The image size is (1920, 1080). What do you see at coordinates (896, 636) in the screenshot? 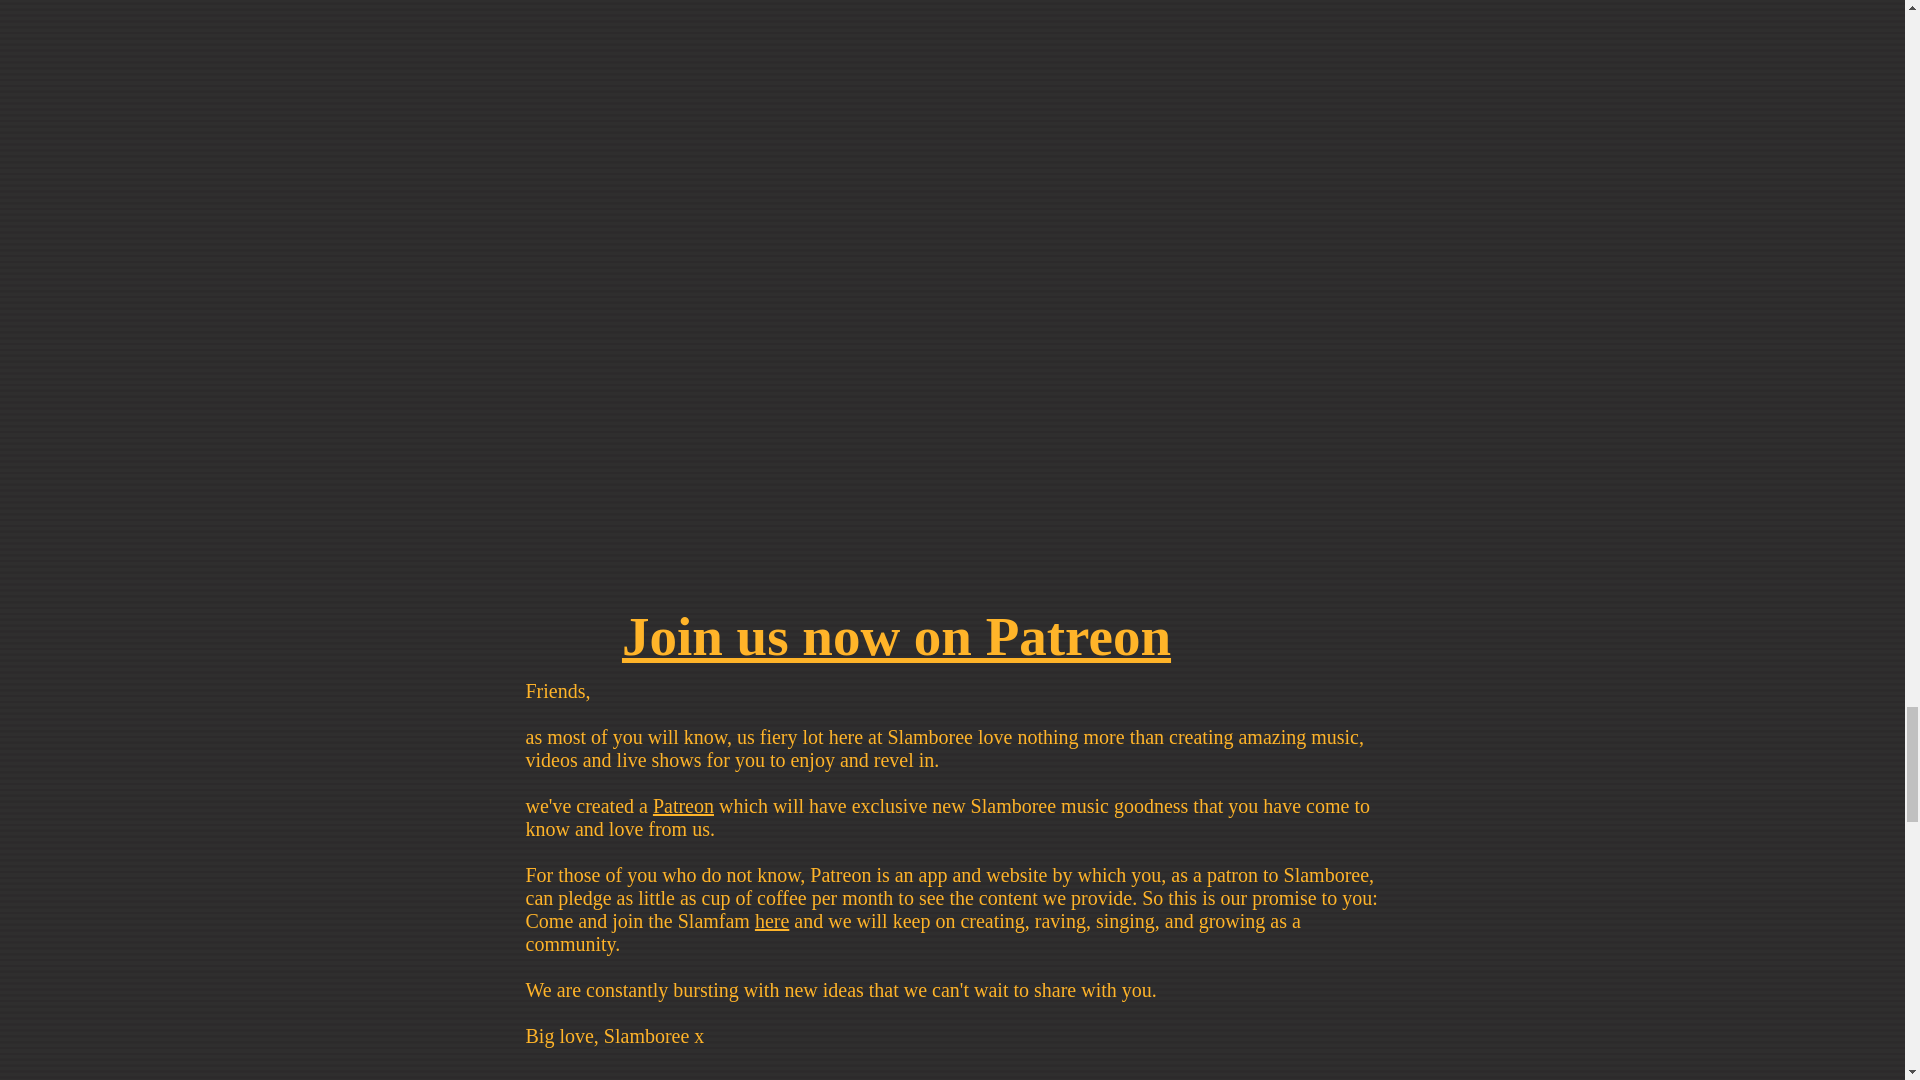
I see `Join us now on Patreon` at bounding box center [896, 636].